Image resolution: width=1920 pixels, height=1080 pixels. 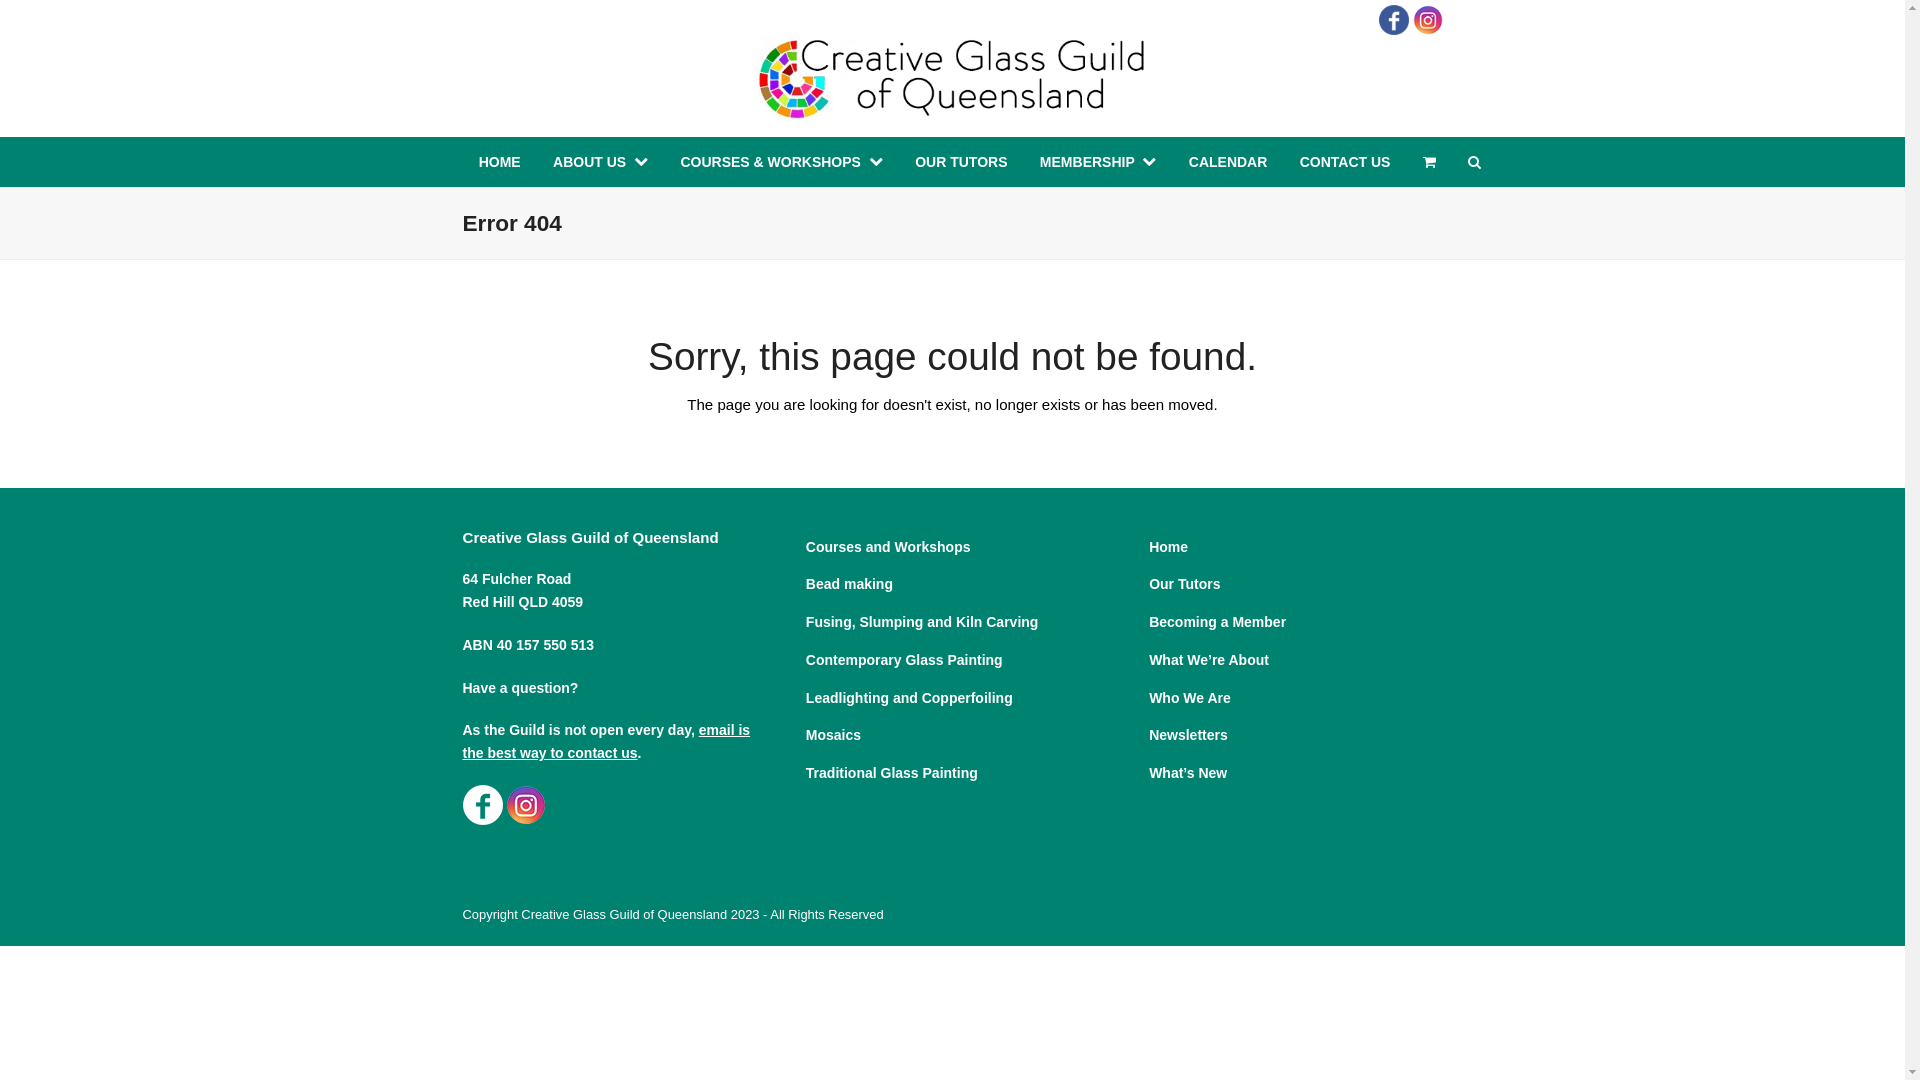 I want to click on Our Tutors, so click(x=1184, y=584).